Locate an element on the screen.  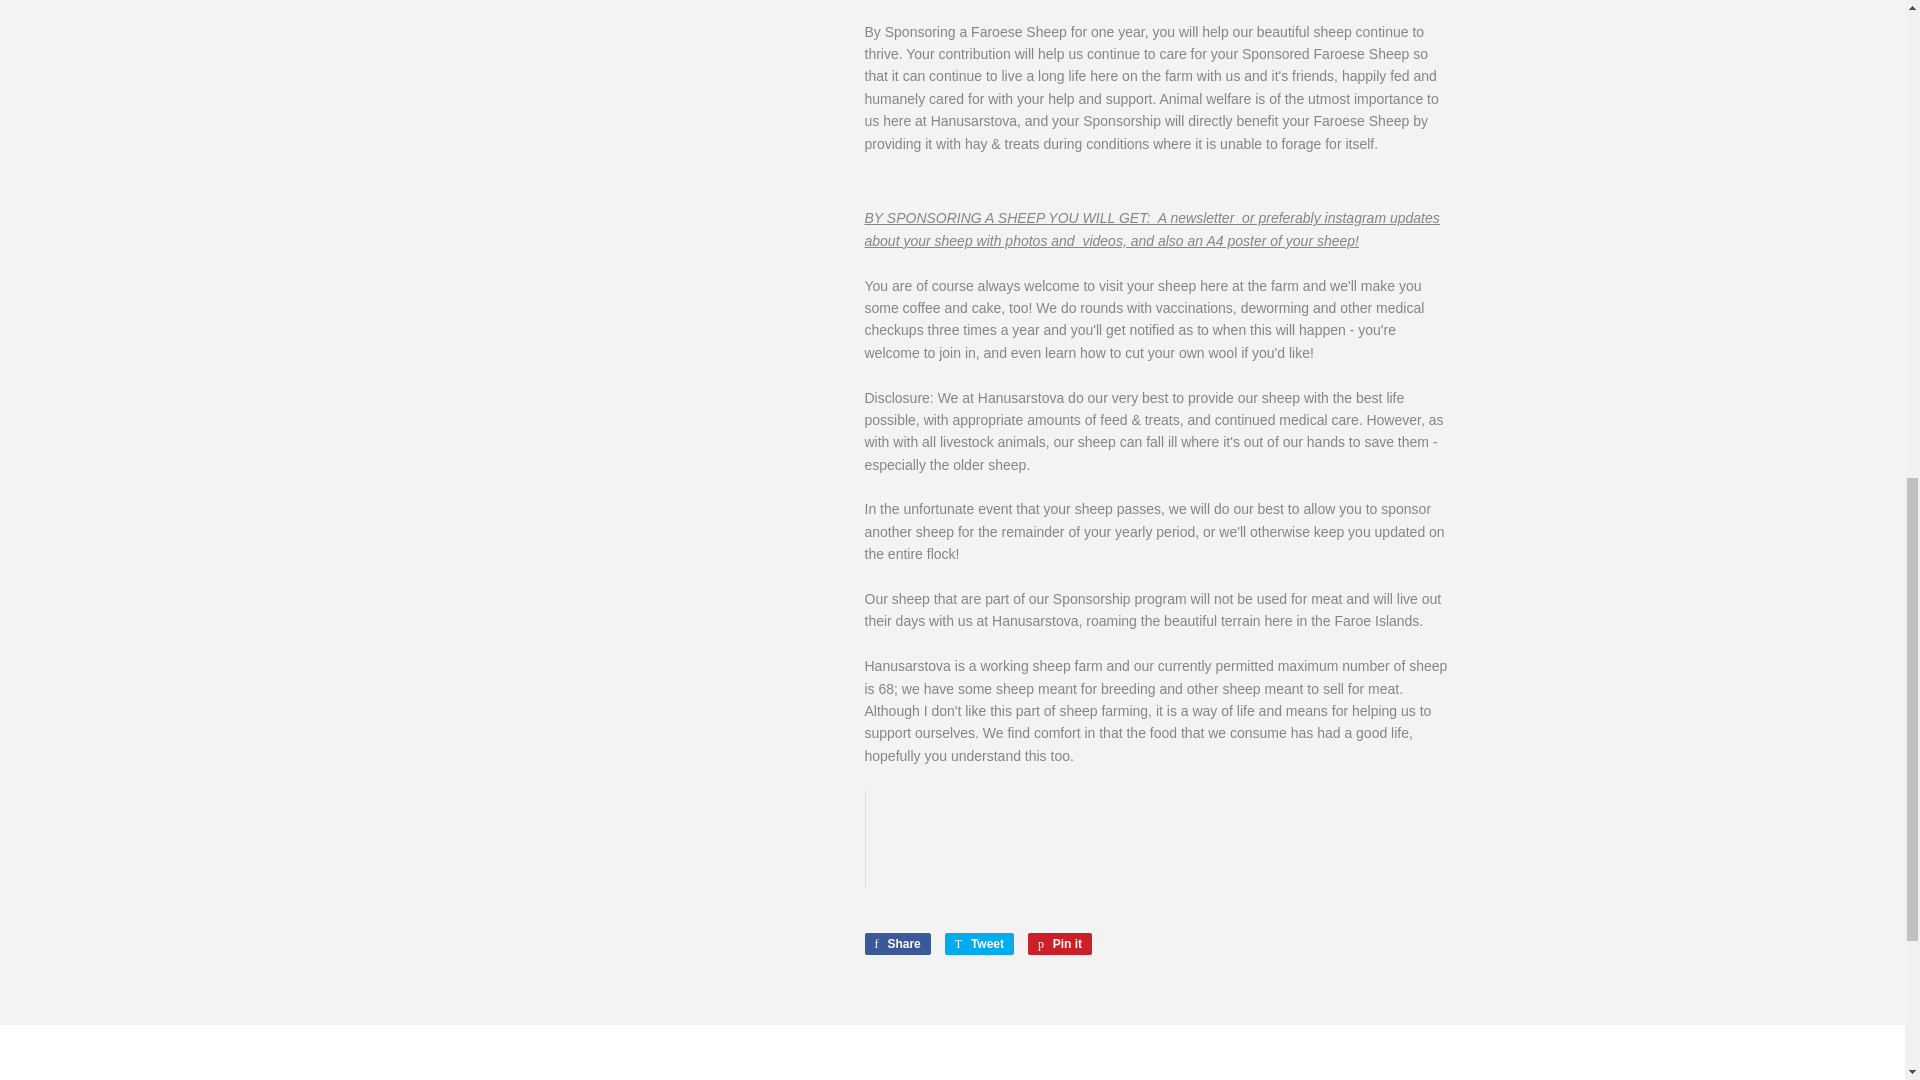
Pin on Pinterest is located at coordinates (978, 944).